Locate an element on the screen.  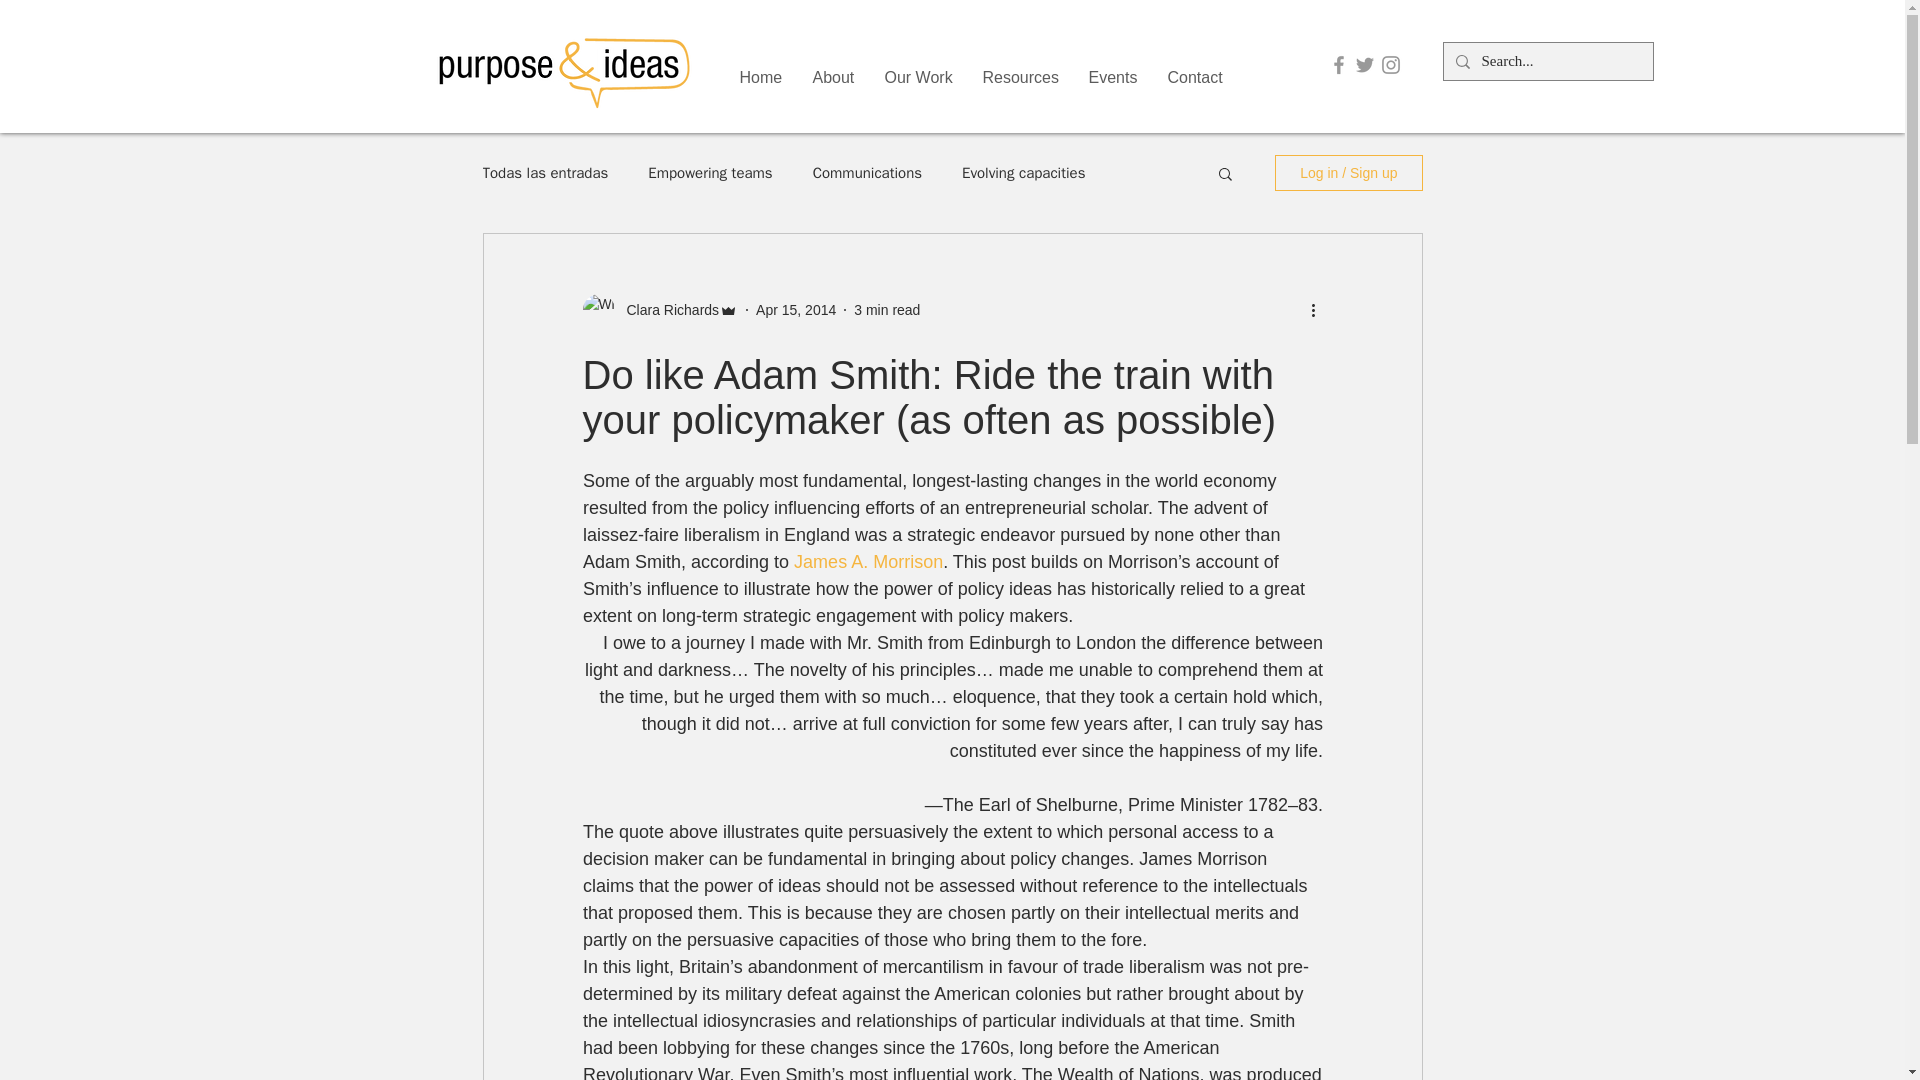
Todas las entradas is located at coordinates (544, 173).